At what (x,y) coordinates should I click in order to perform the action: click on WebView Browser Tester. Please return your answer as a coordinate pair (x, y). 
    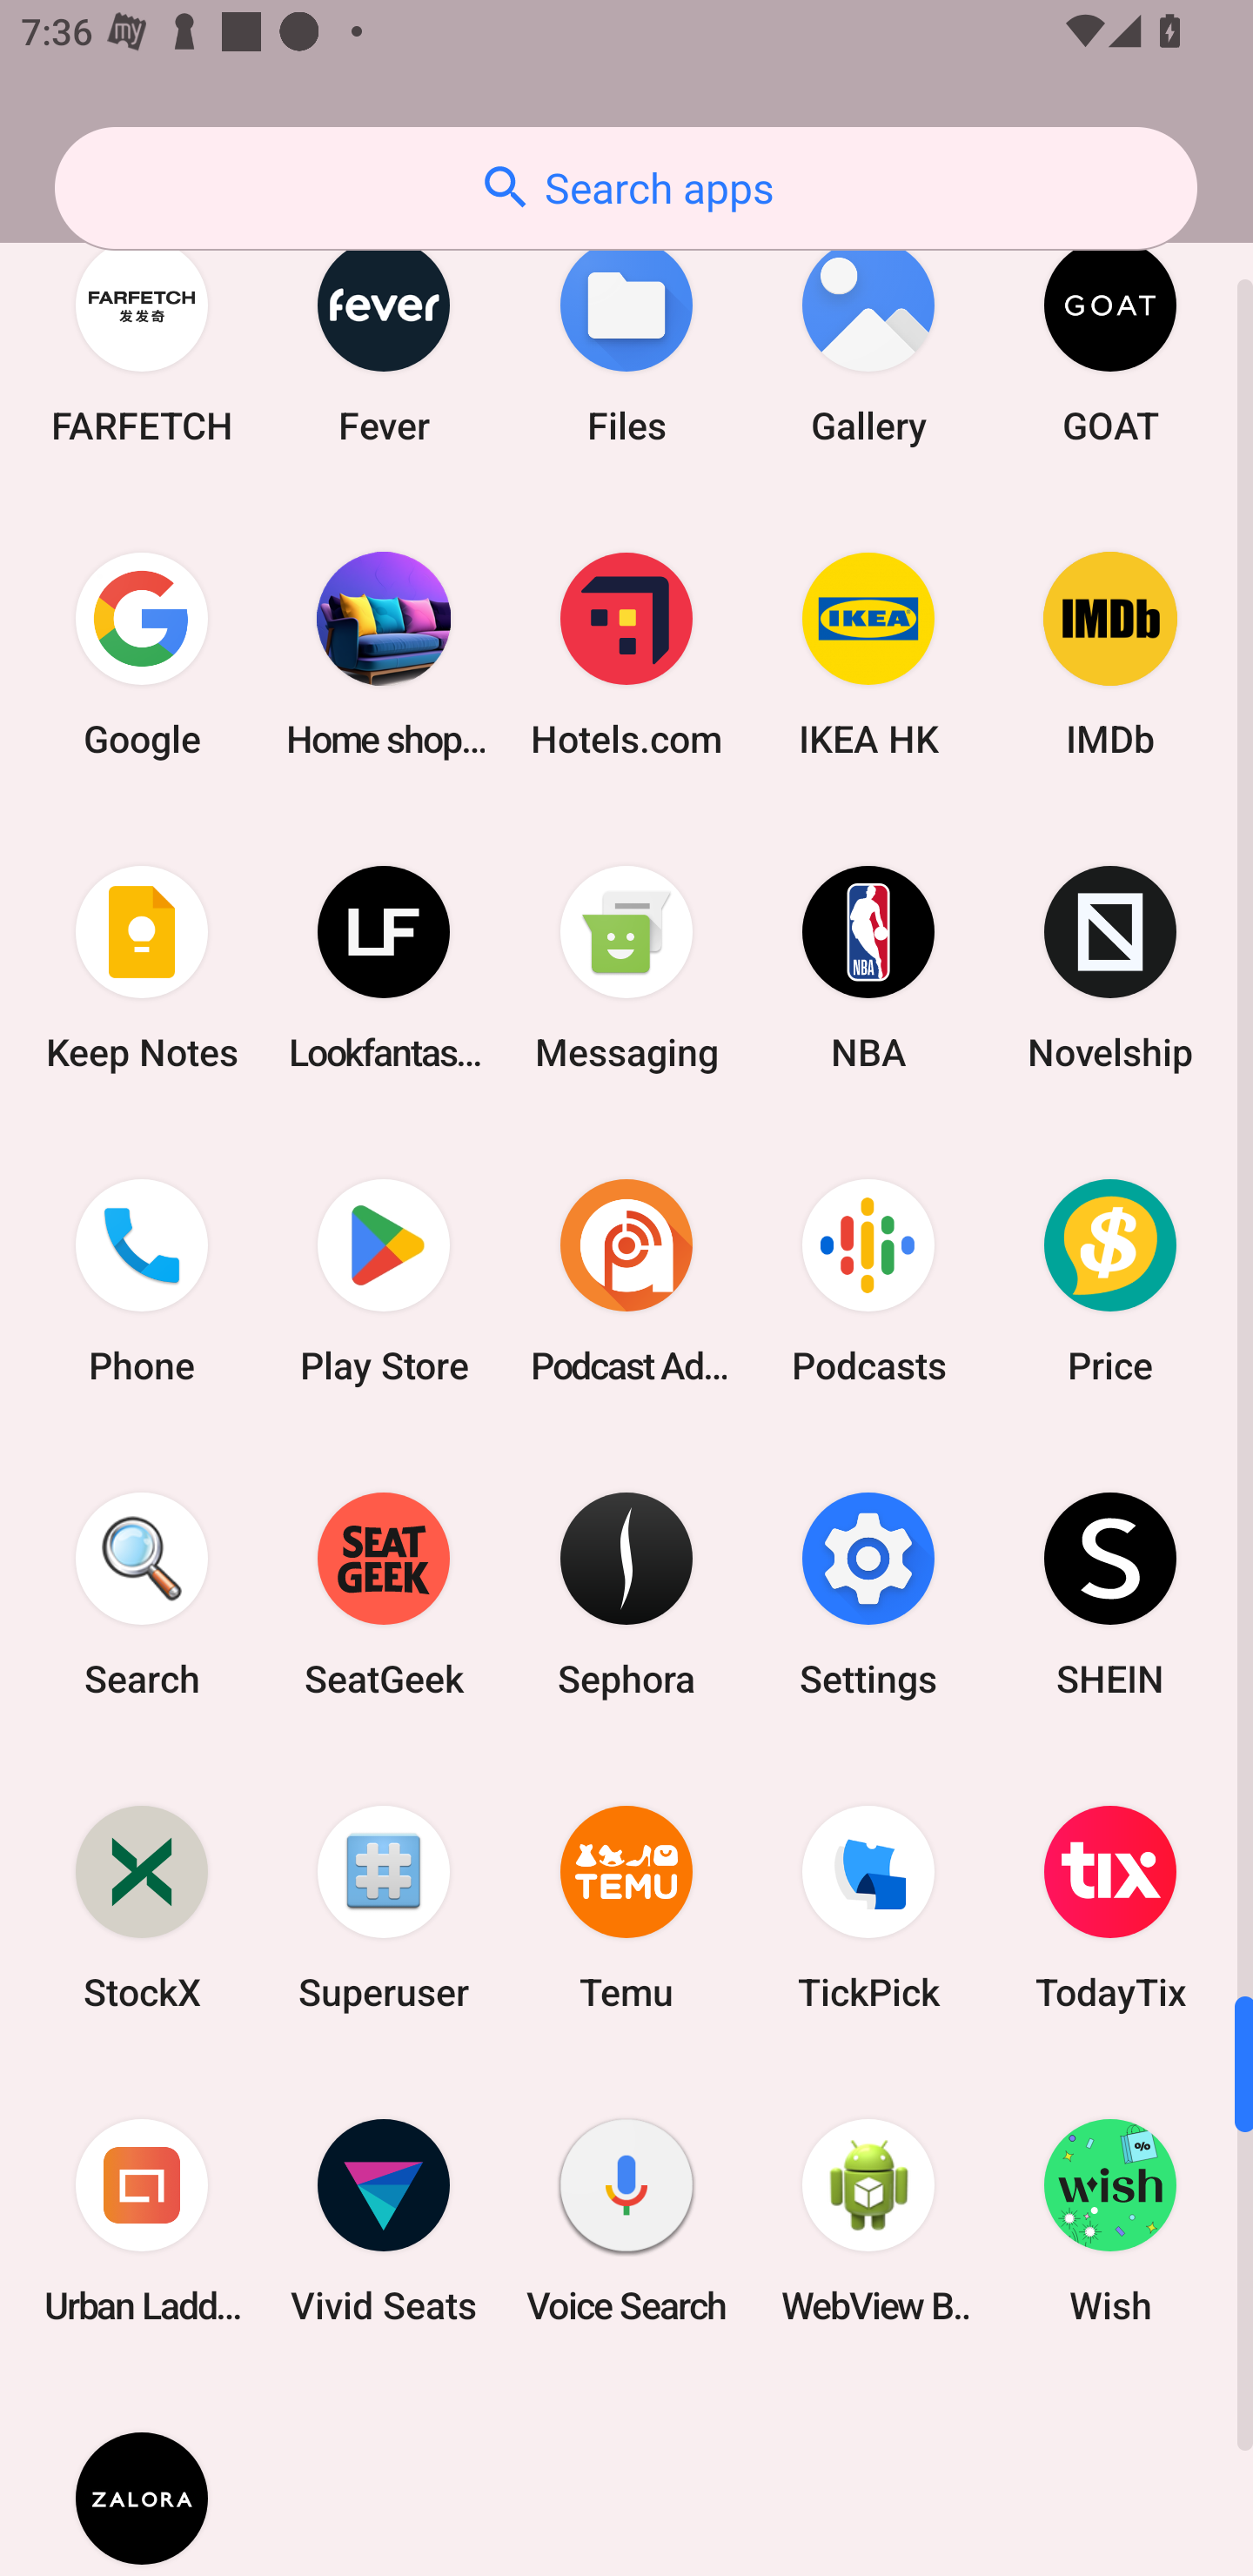
    Looking at the image, I should click on (868, 2220).